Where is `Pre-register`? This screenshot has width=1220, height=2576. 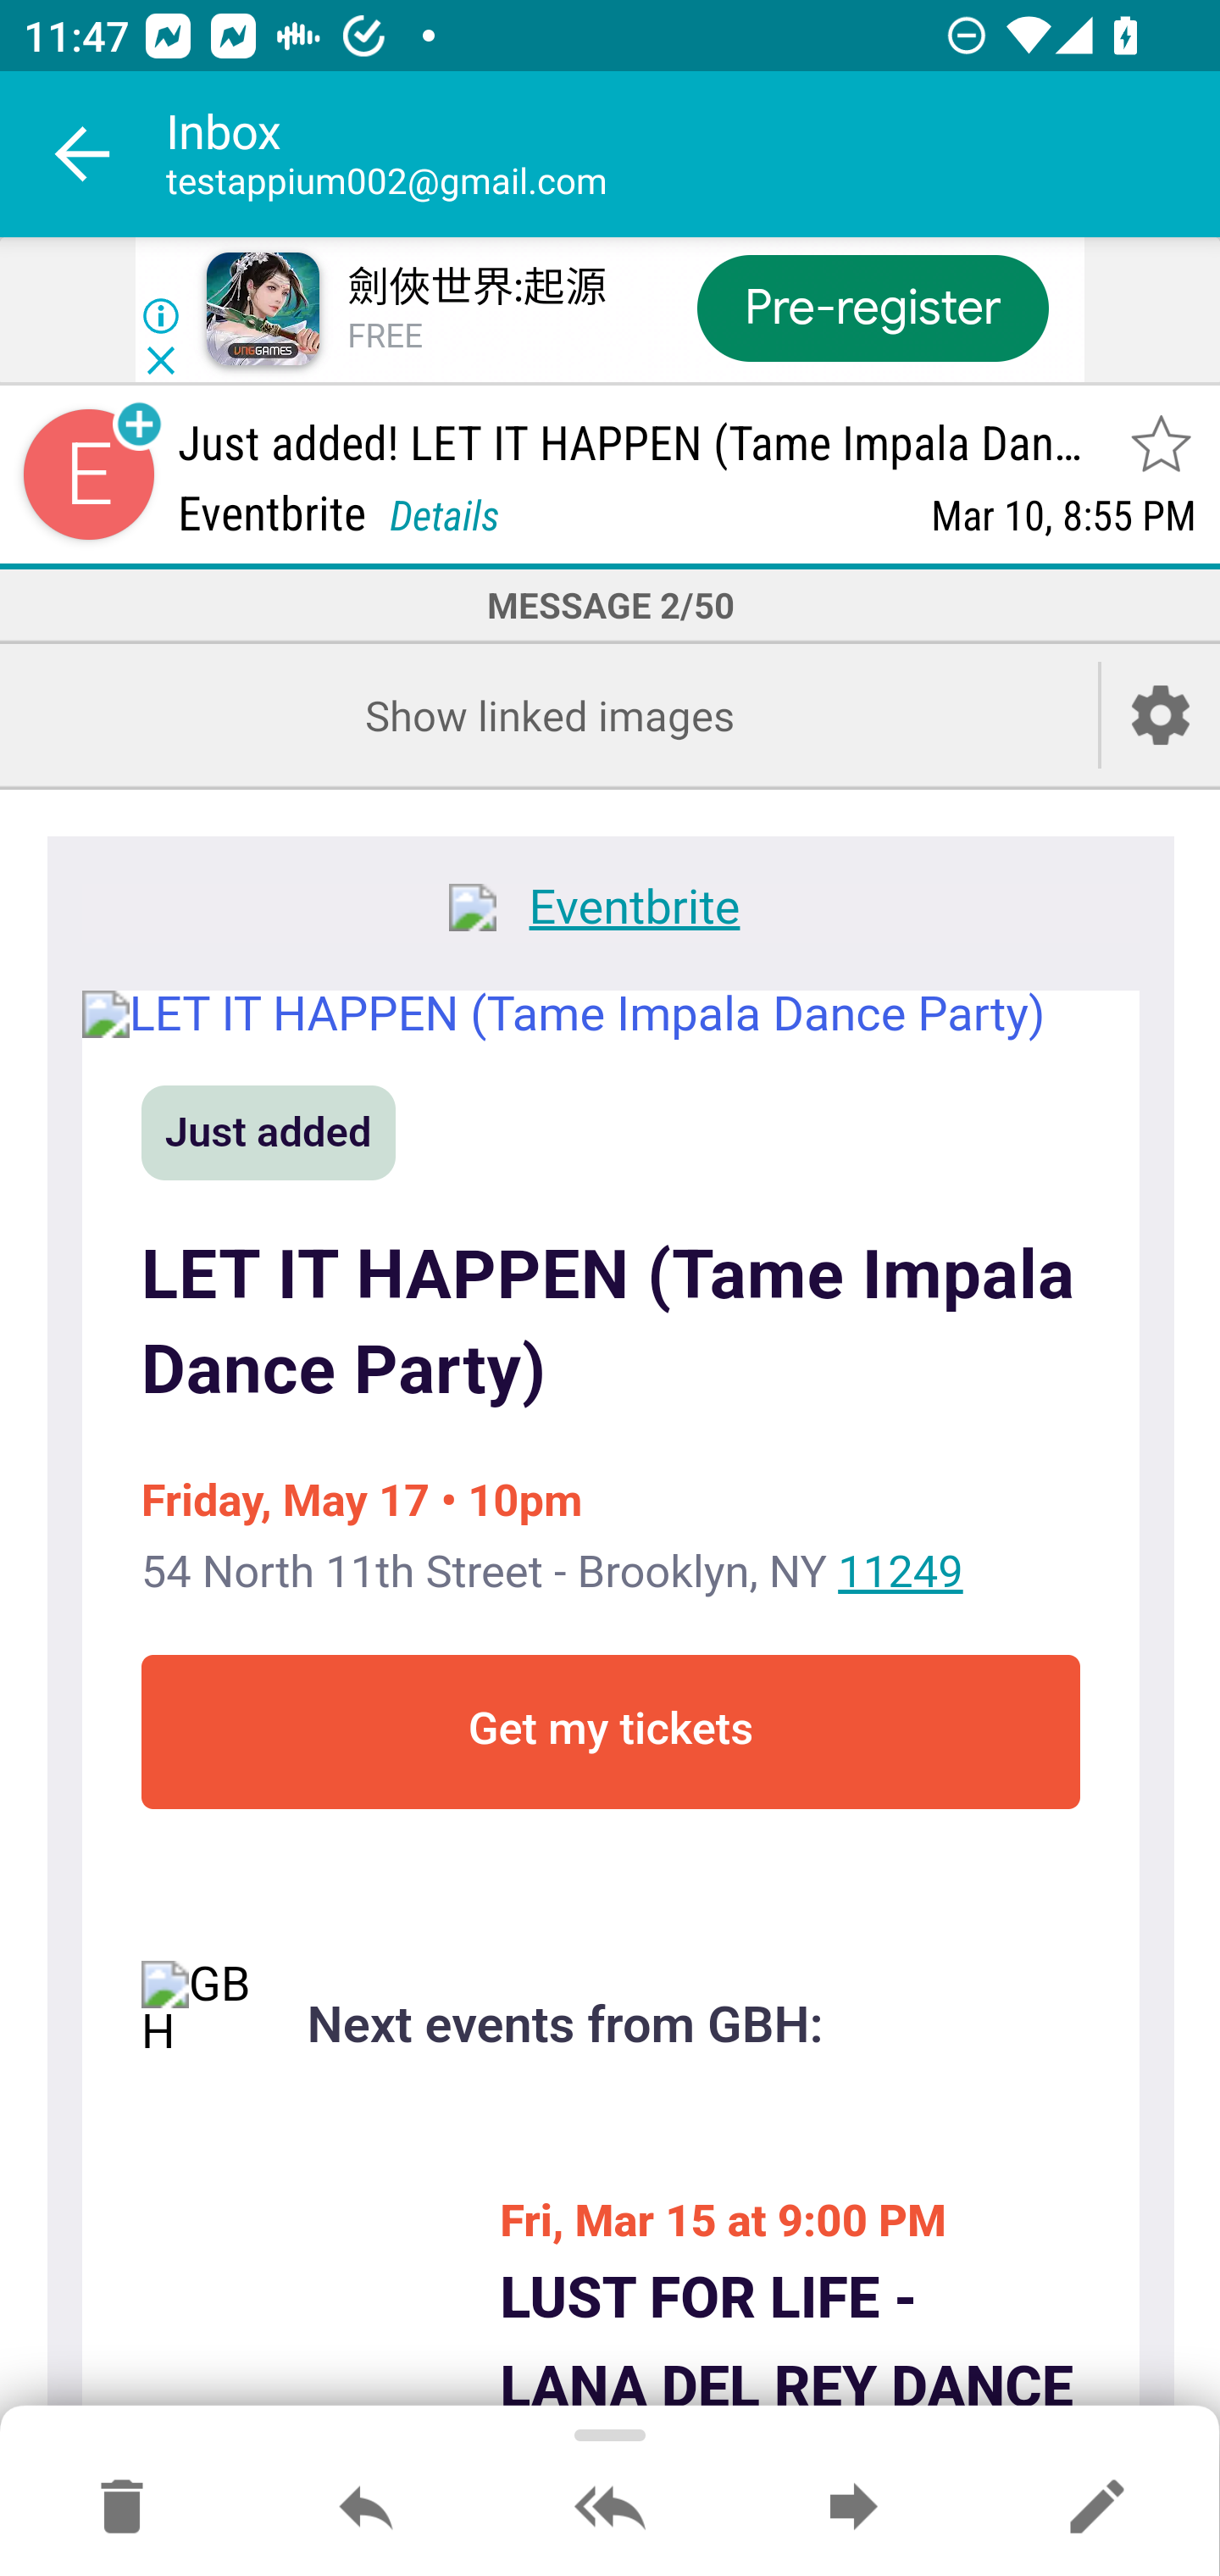 Pre-register is located at coordinates (872, 307).